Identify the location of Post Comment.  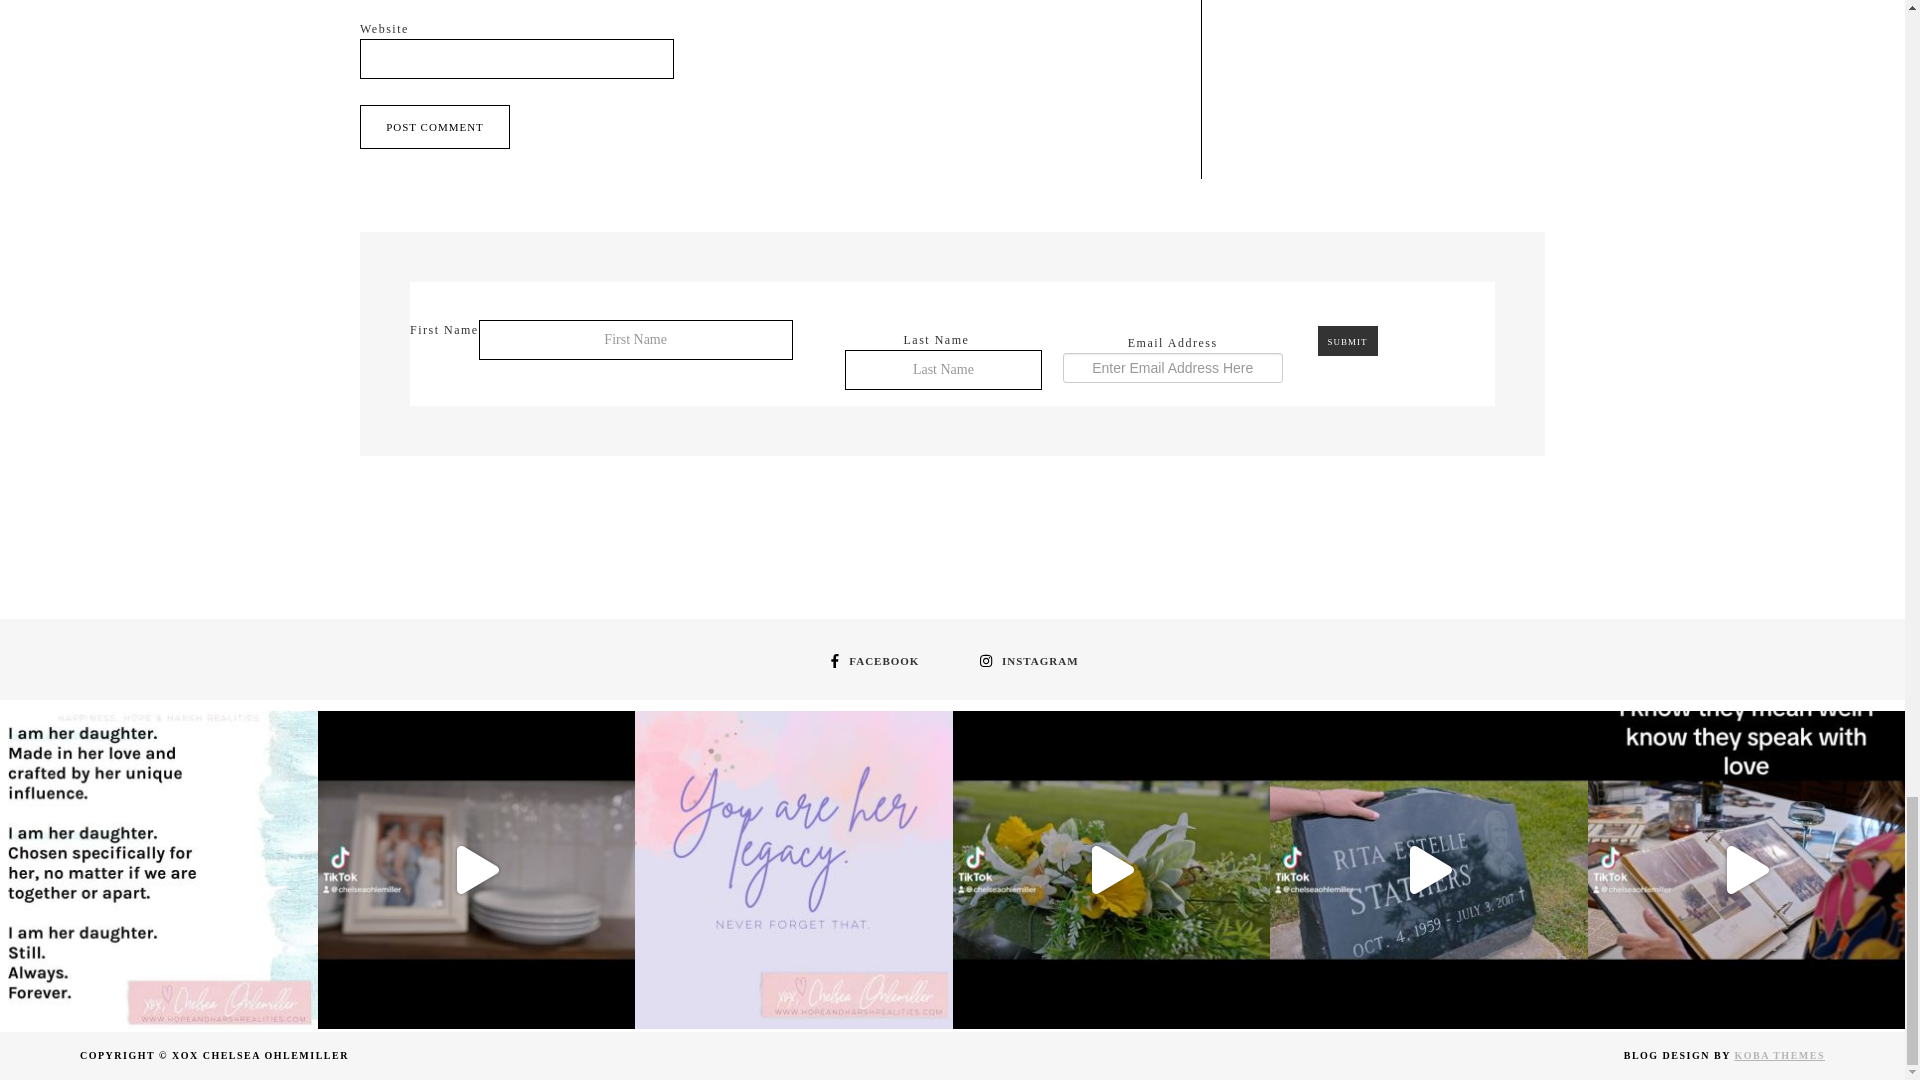
(435, 126).